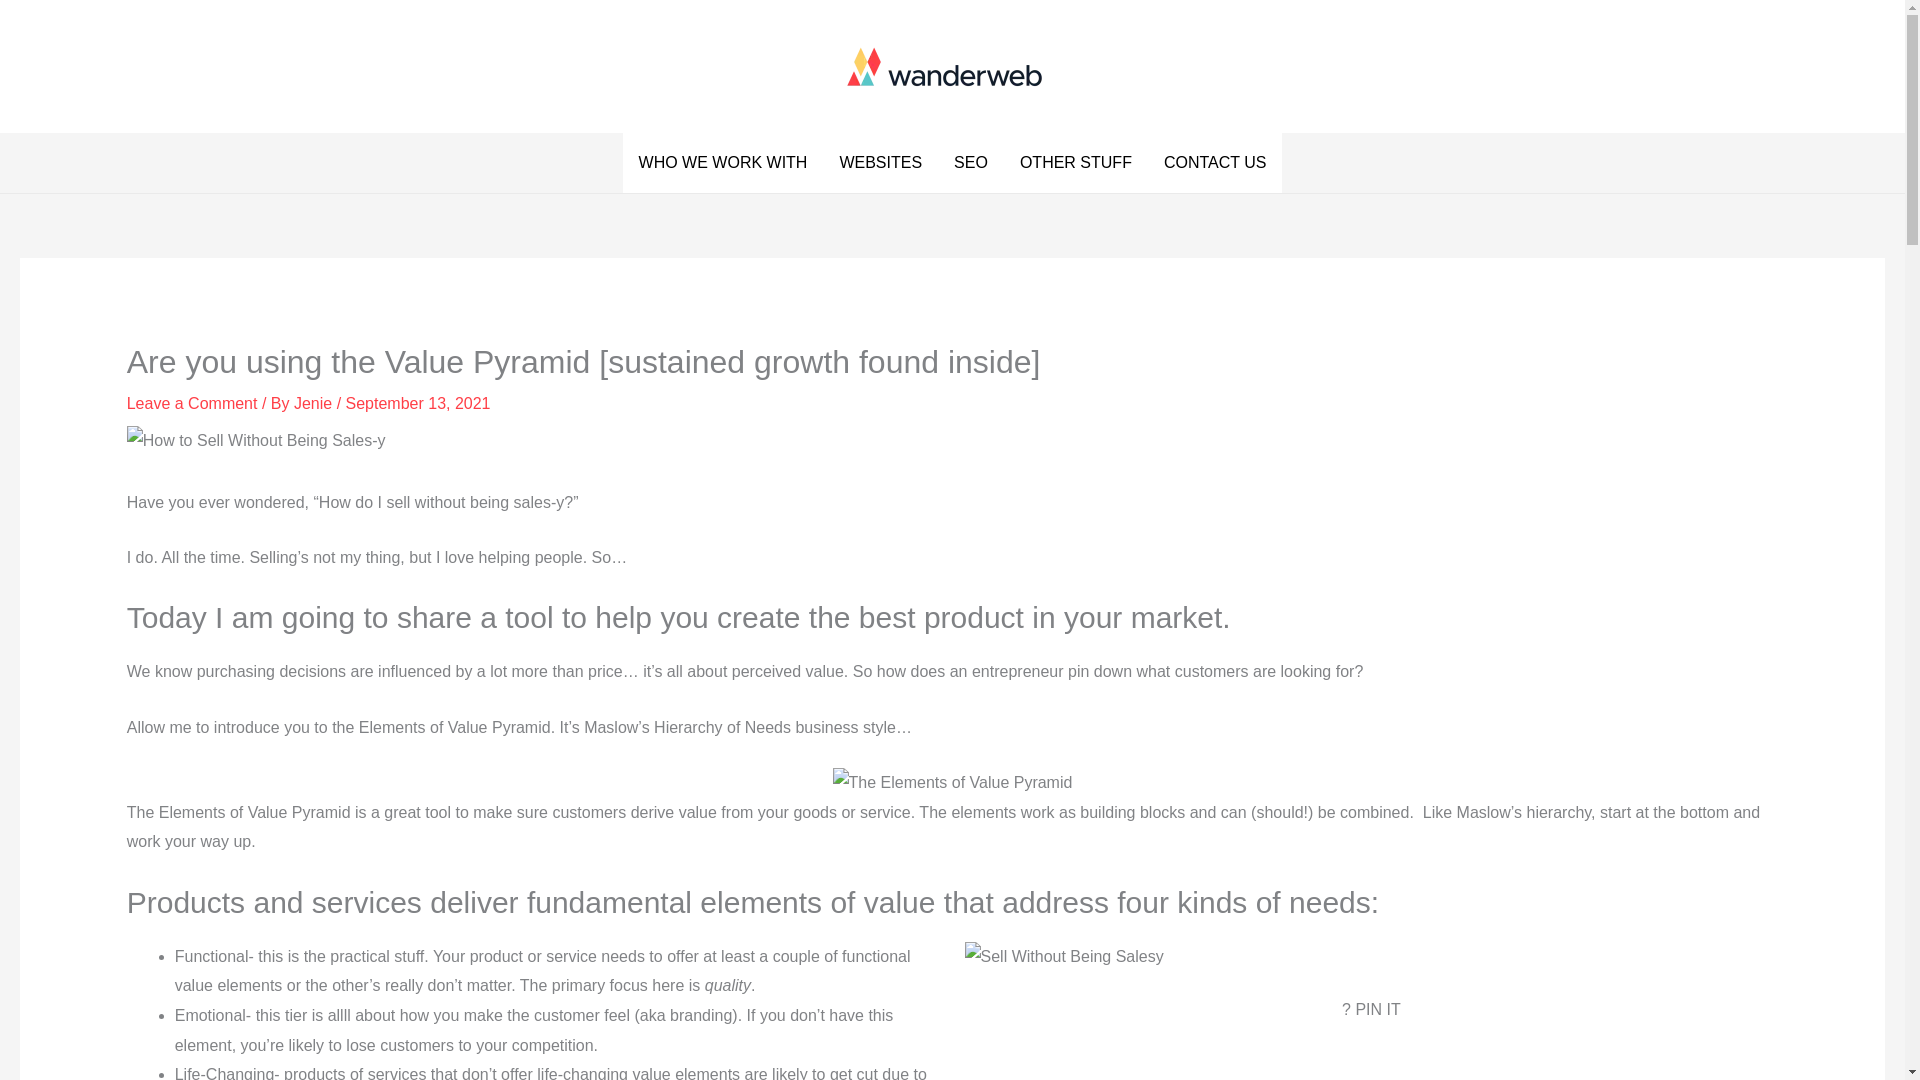  Describe the element at coordinates (880, 162) in the screenshot. I see `WEBSITES` at that location.